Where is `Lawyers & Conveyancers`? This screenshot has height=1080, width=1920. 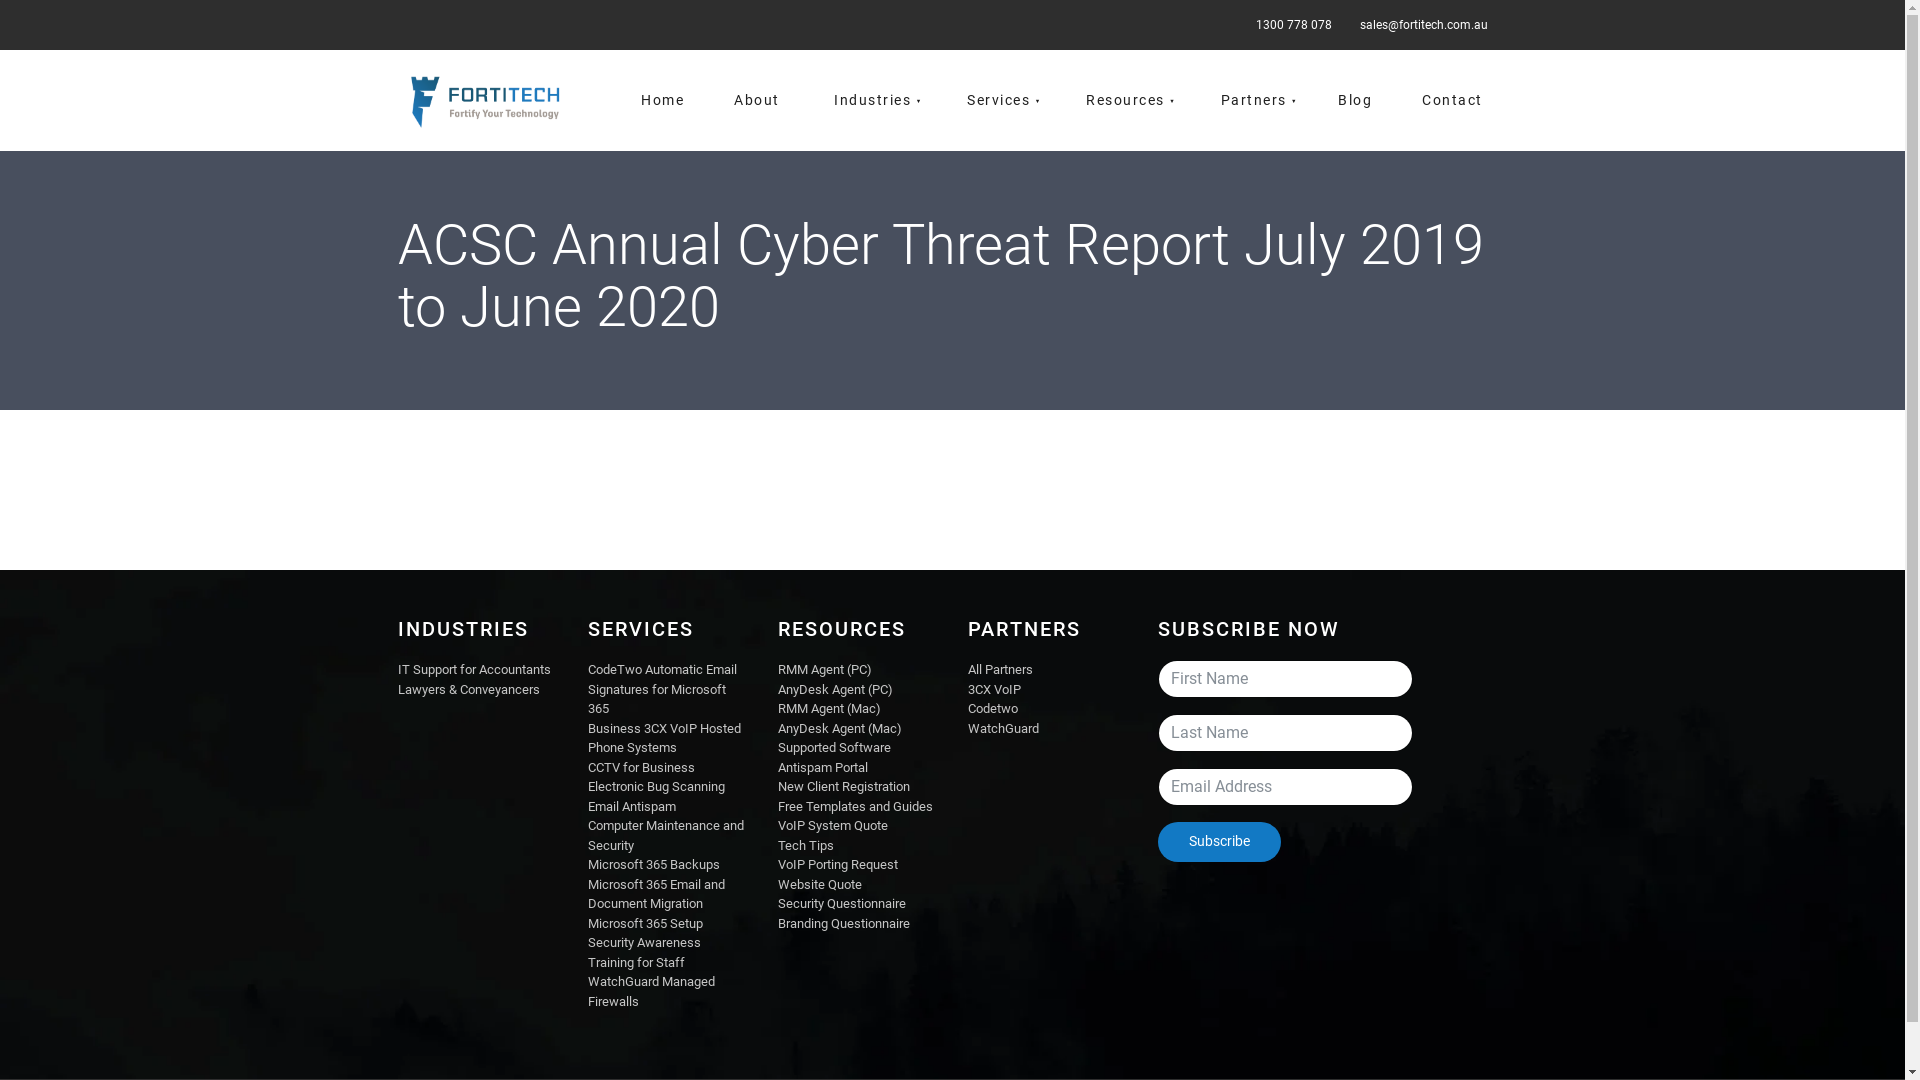
Lawyers & Conveyancers is located at coordinates (469, 690).